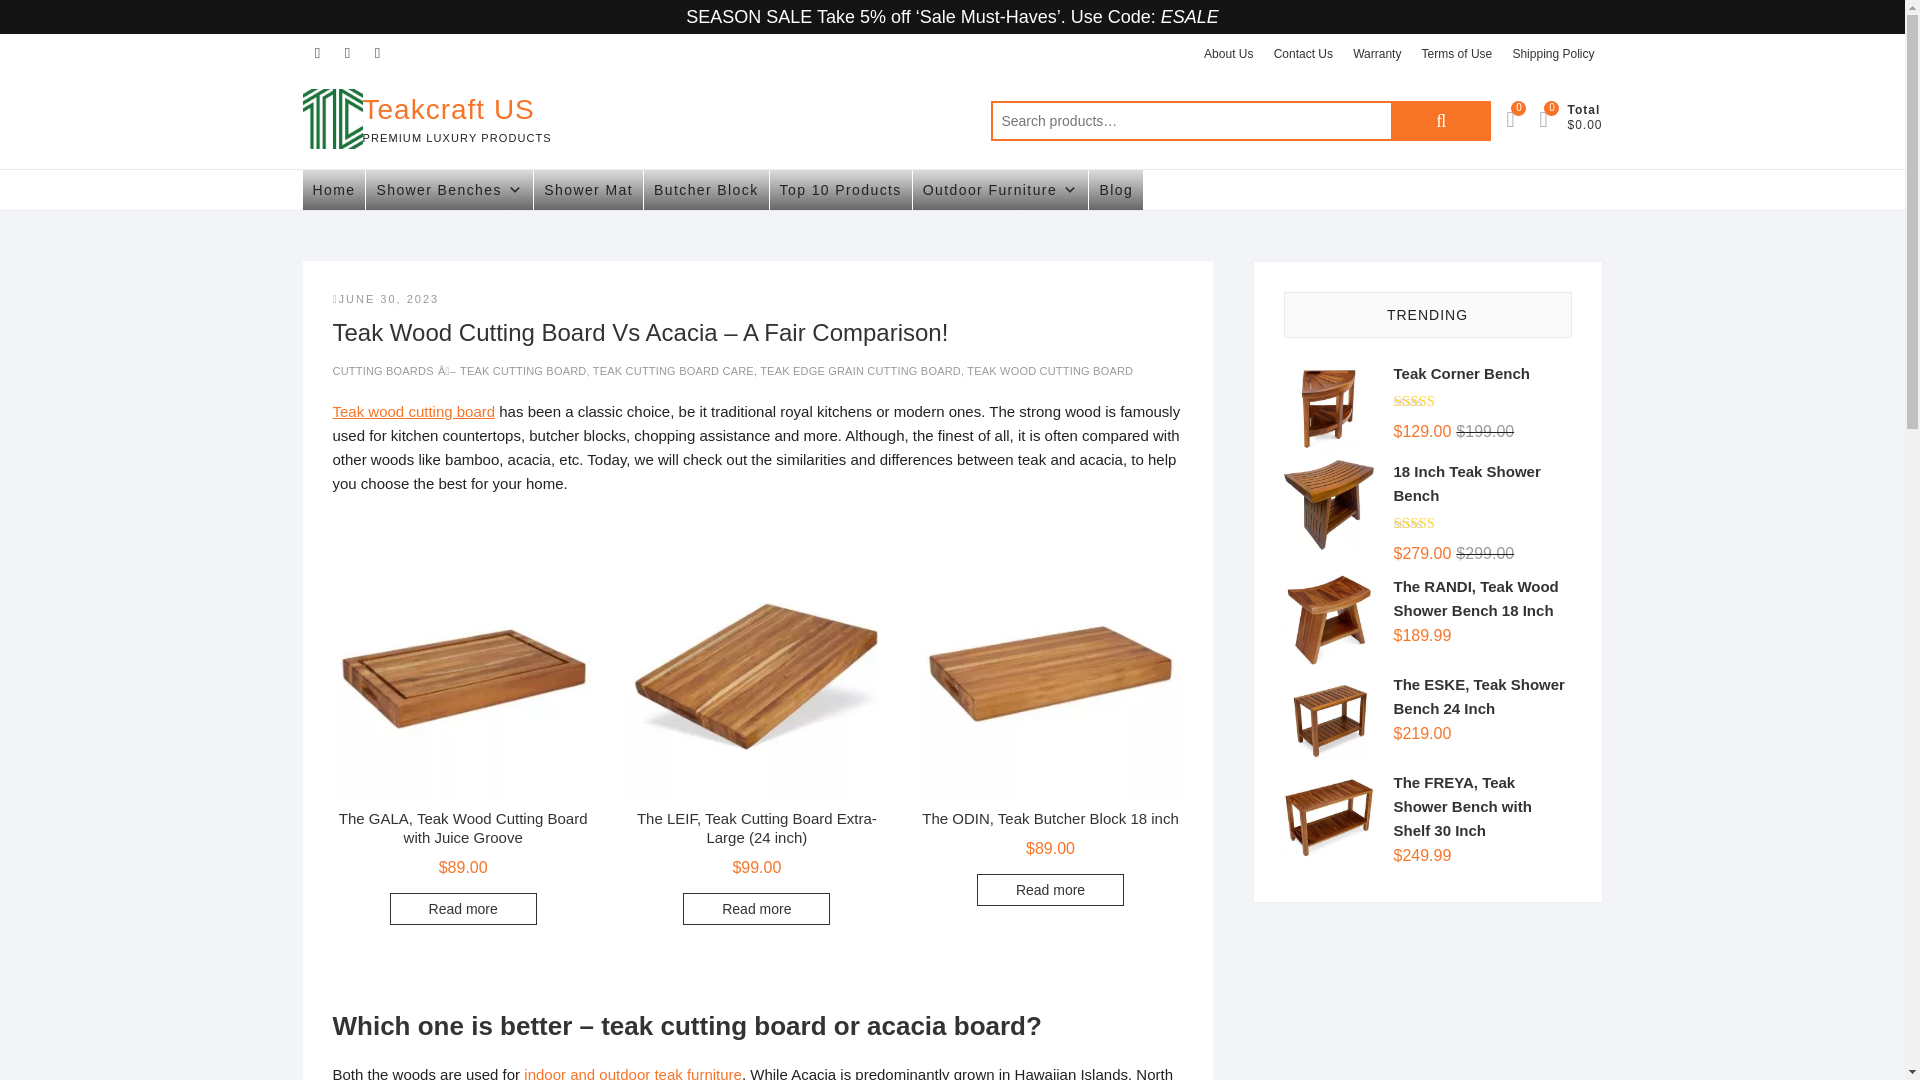 This screenshot has width=1920, height=1080. I want to click on Shower Mat, so click(588, 189).